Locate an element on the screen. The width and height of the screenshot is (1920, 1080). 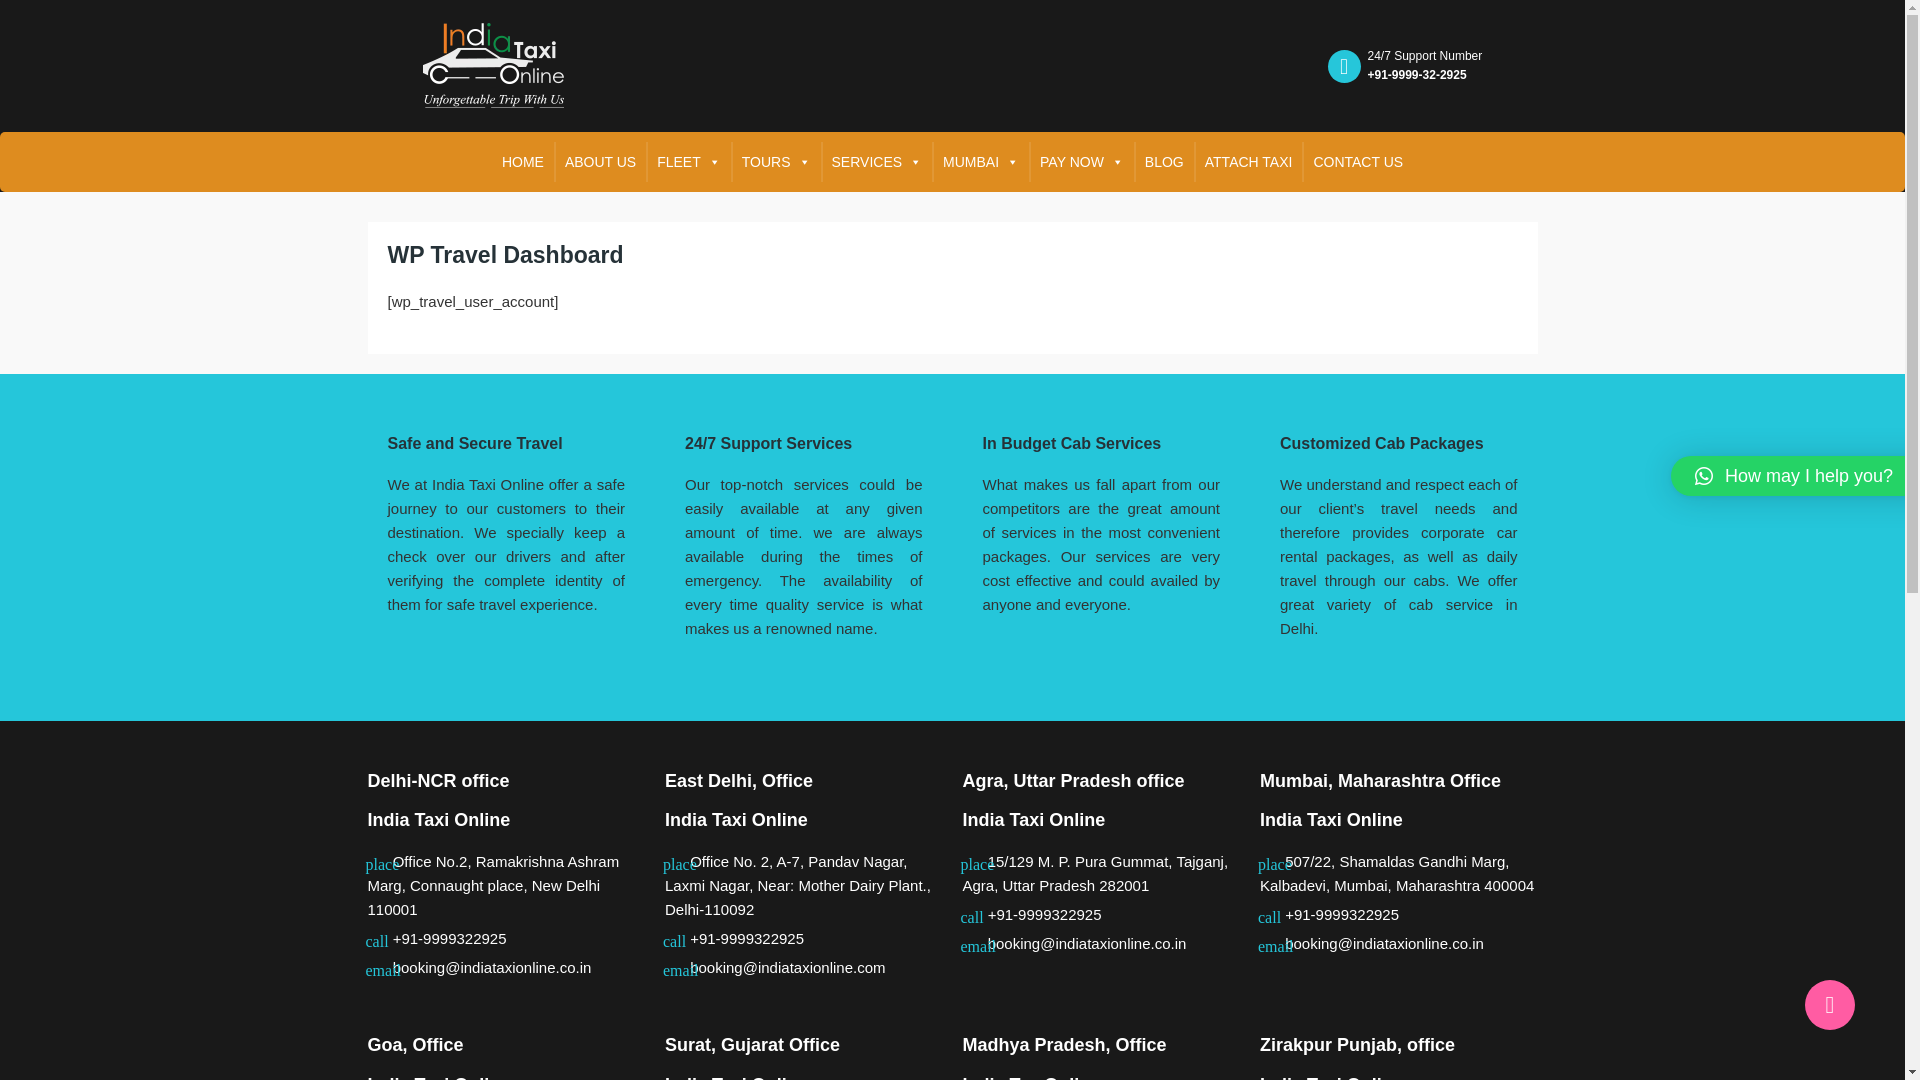
Back up is located at coordinates (1829, 1004).